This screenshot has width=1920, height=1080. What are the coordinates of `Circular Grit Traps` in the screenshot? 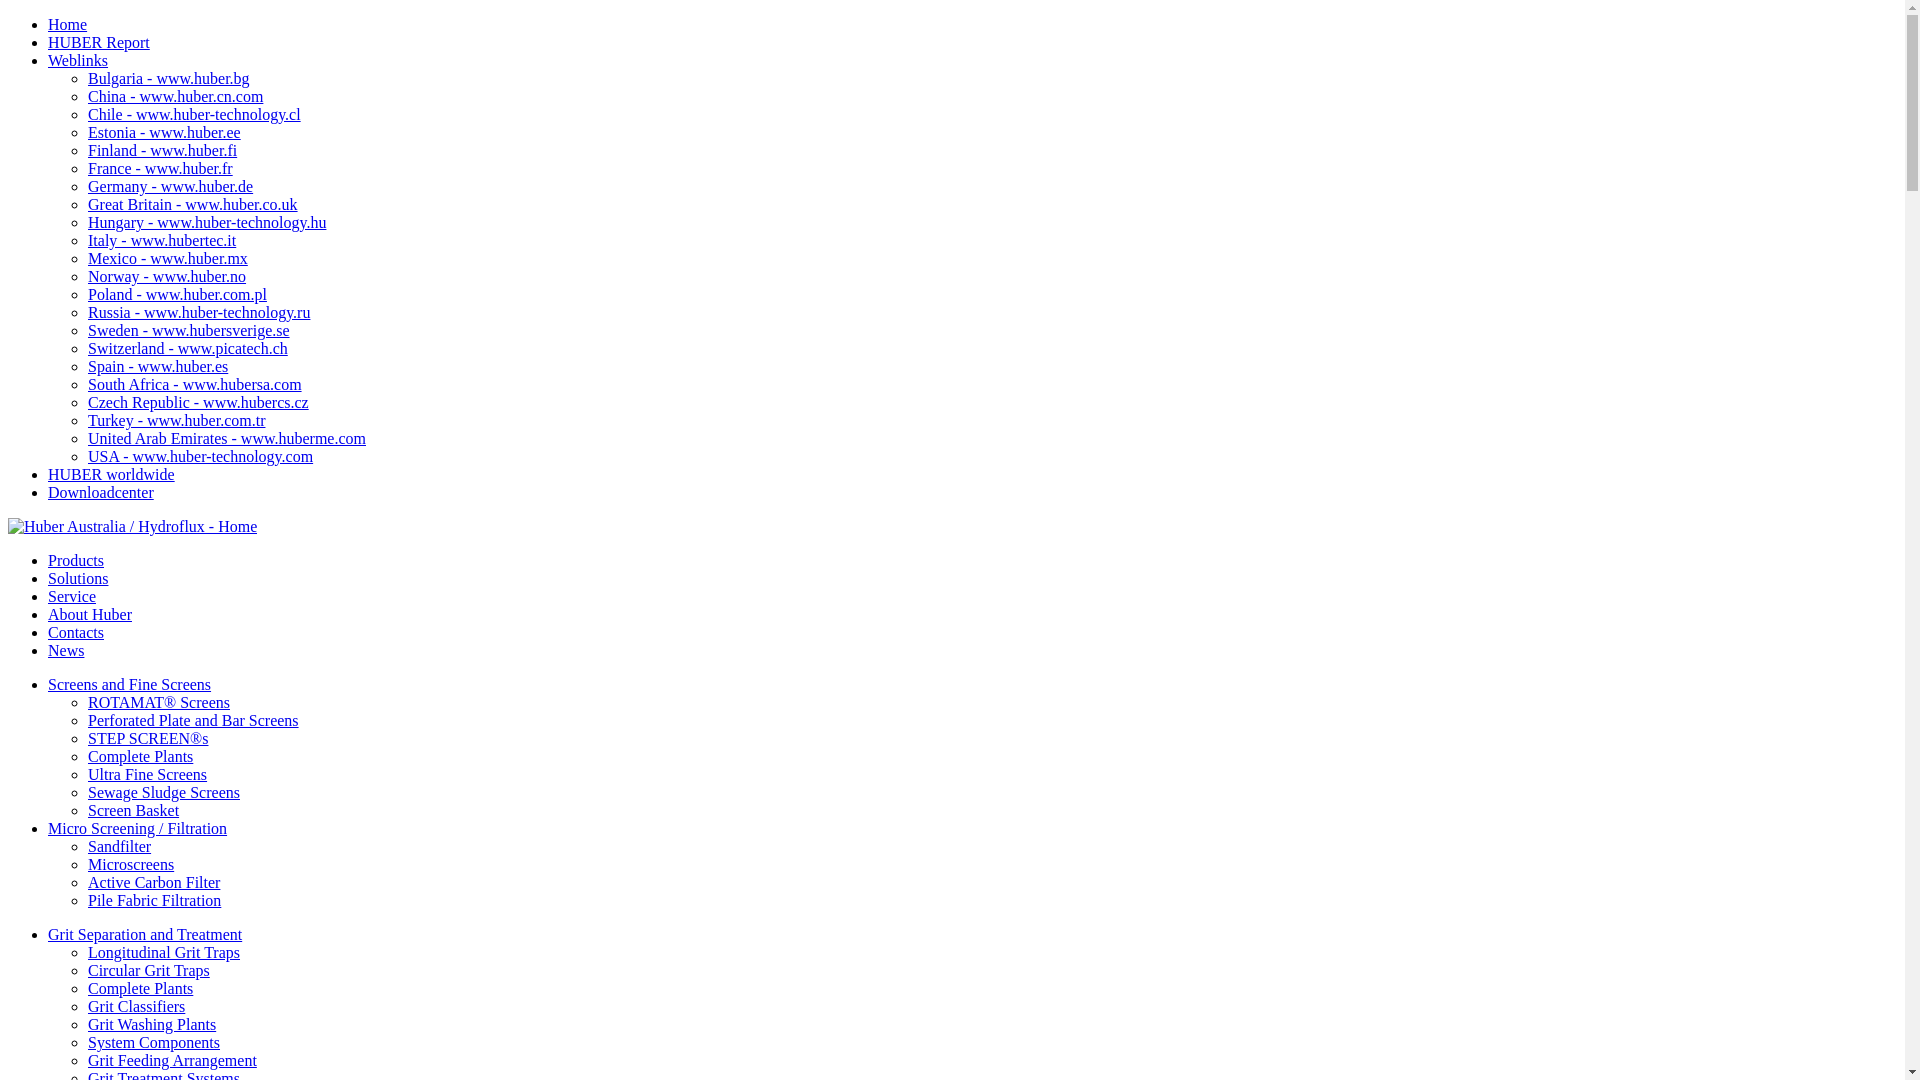 It's located at (149, 970).